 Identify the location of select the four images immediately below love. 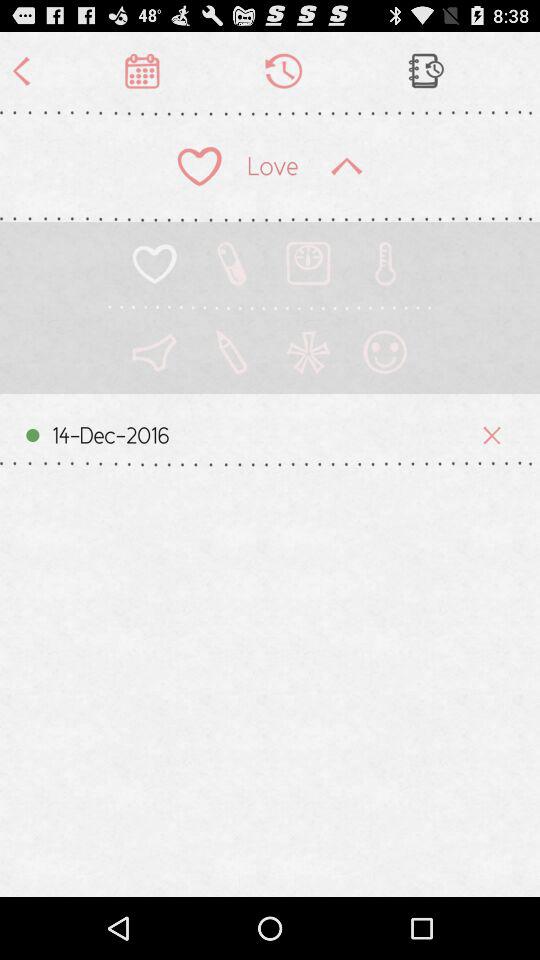
(270, 275).